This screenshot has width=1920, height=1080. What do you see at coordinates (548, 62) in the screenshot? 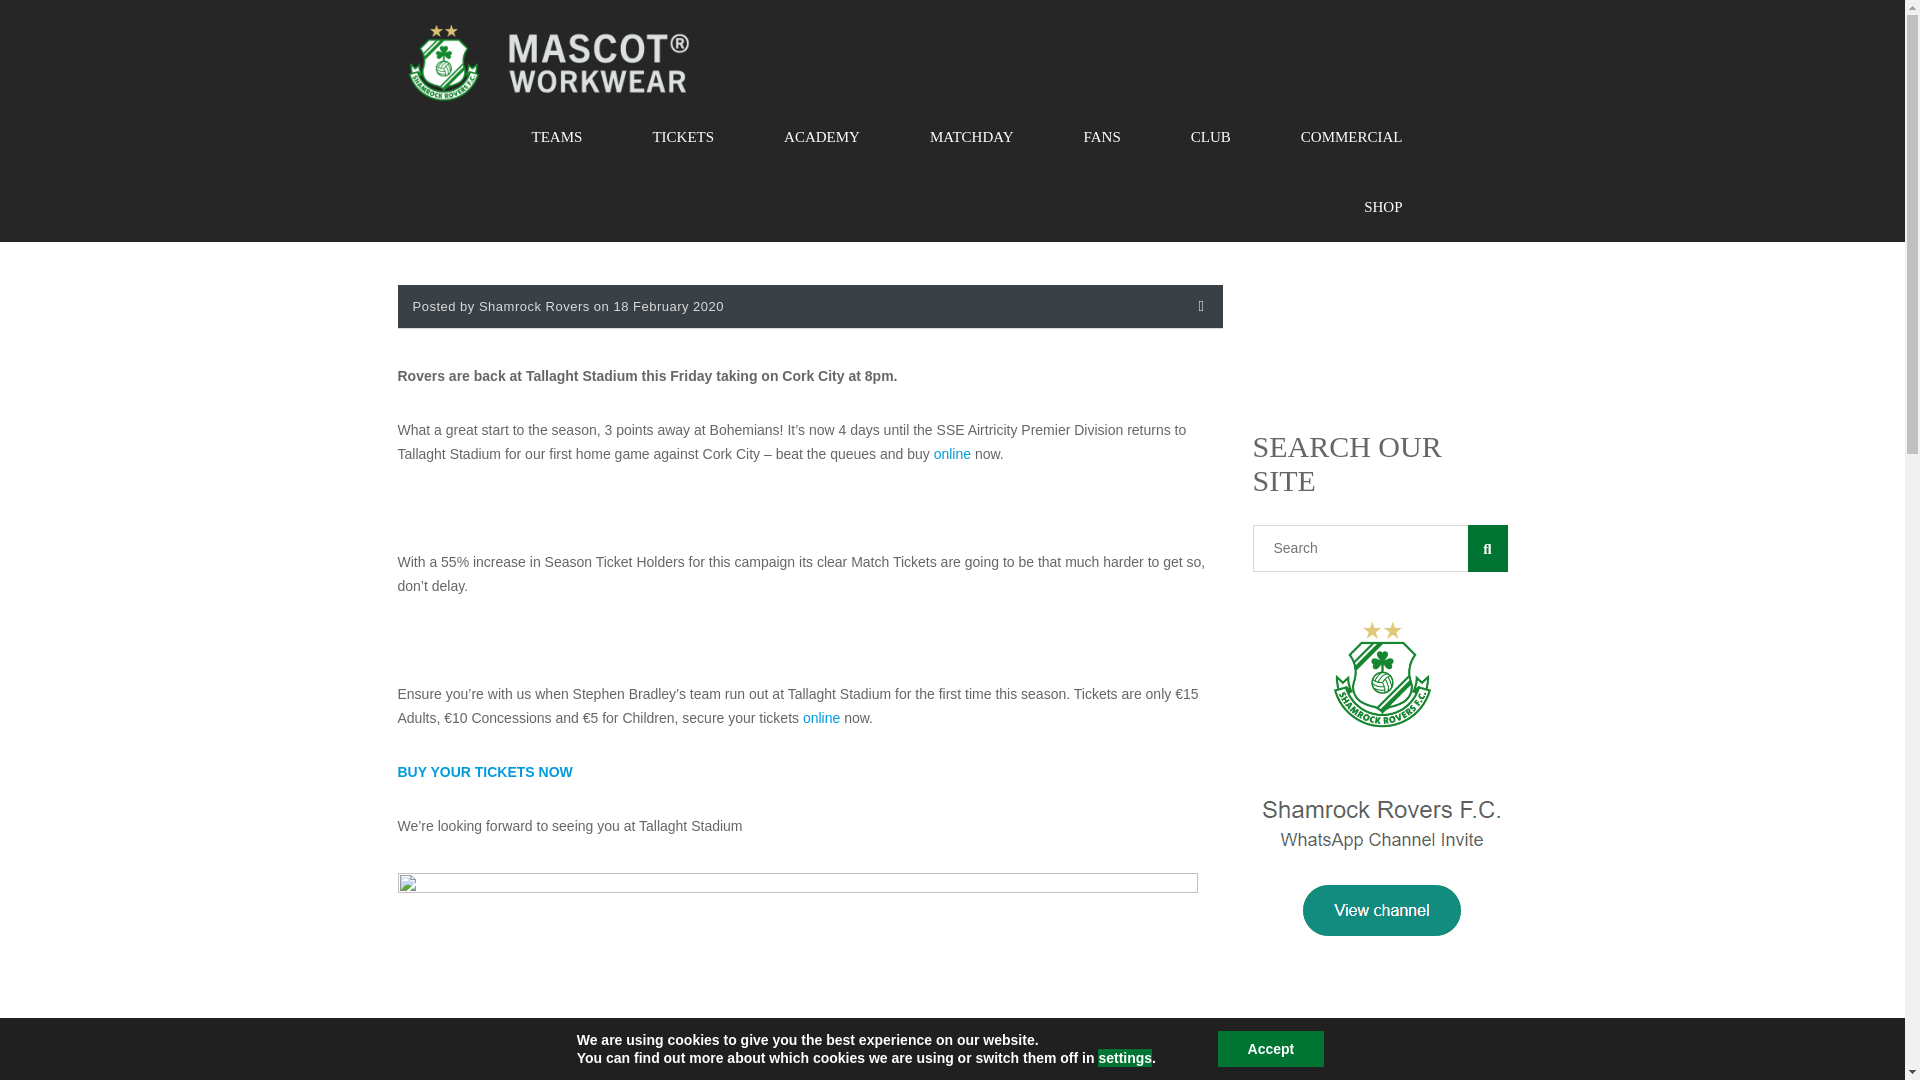
I see `Home` at bounding box center [548, 62].